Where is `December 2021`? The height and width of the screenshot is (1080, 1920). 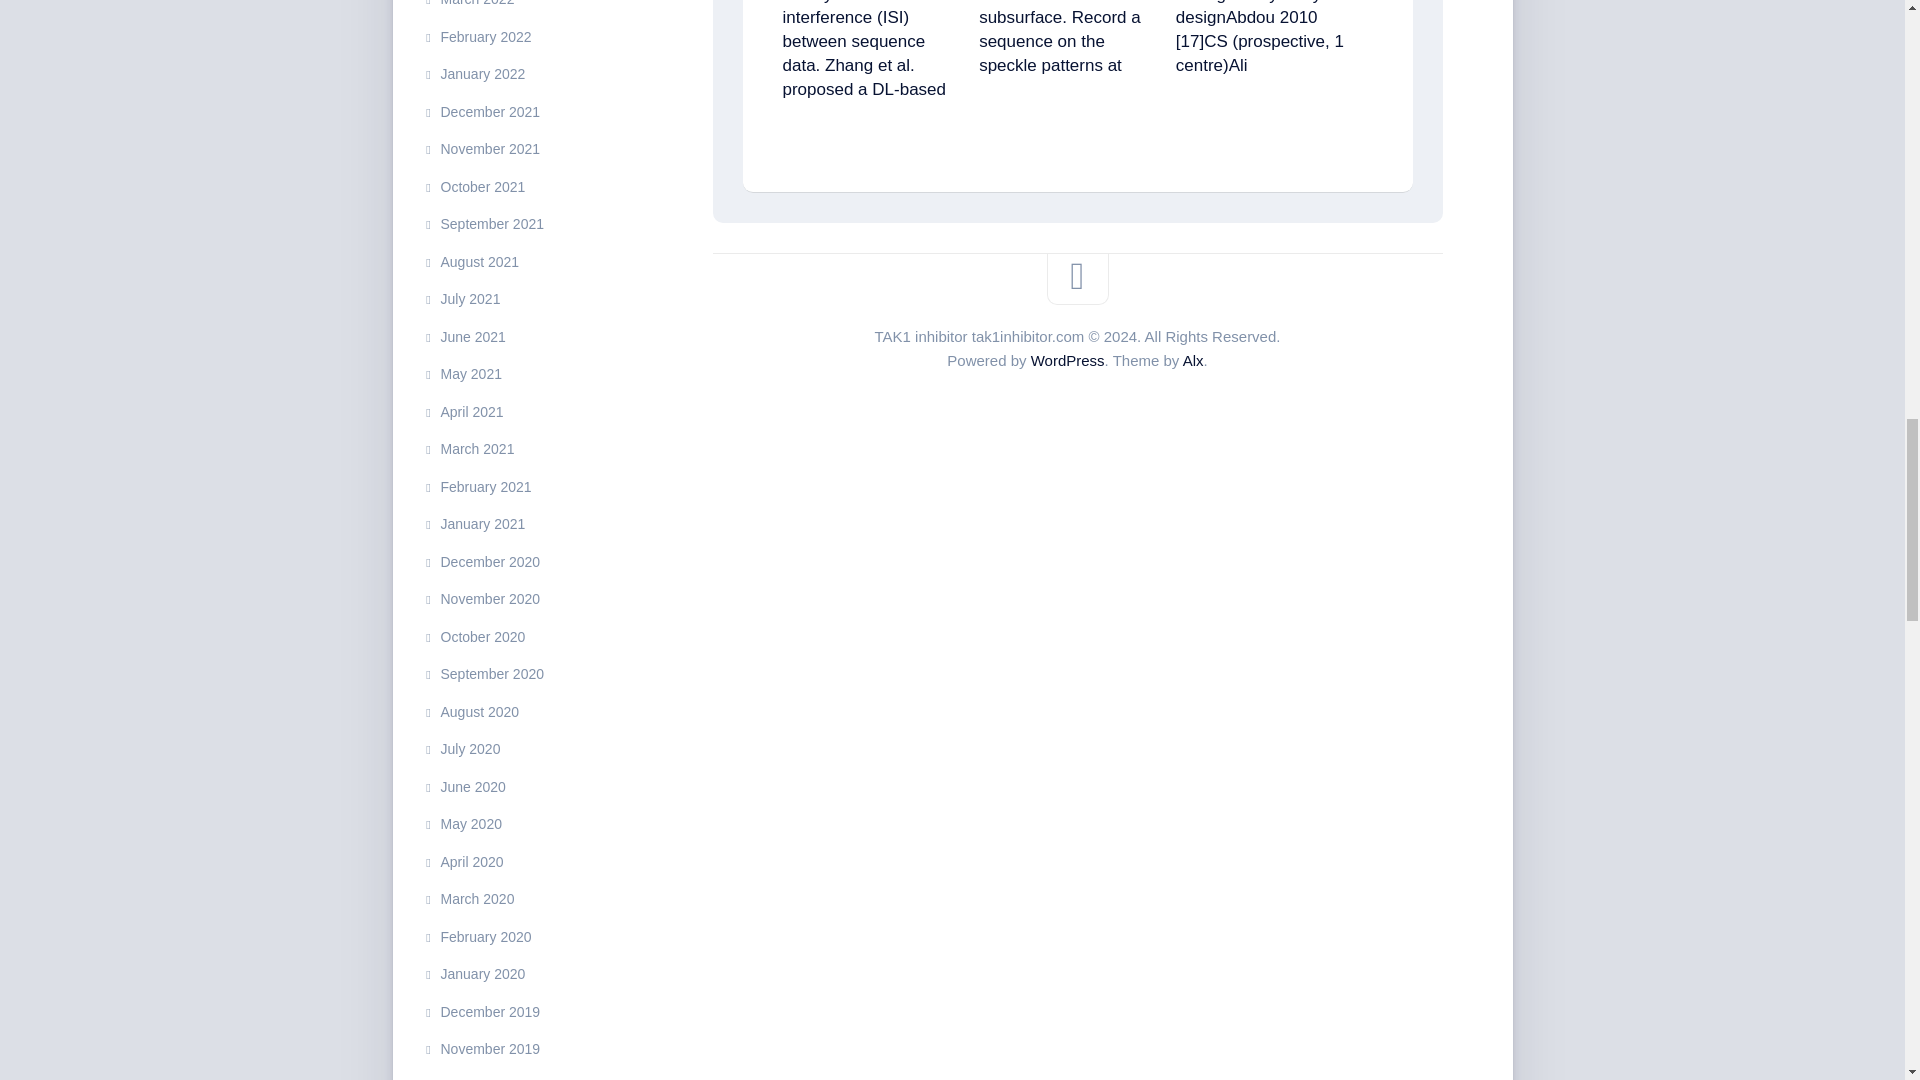
December 2021 is located at coordinates (480, 111).